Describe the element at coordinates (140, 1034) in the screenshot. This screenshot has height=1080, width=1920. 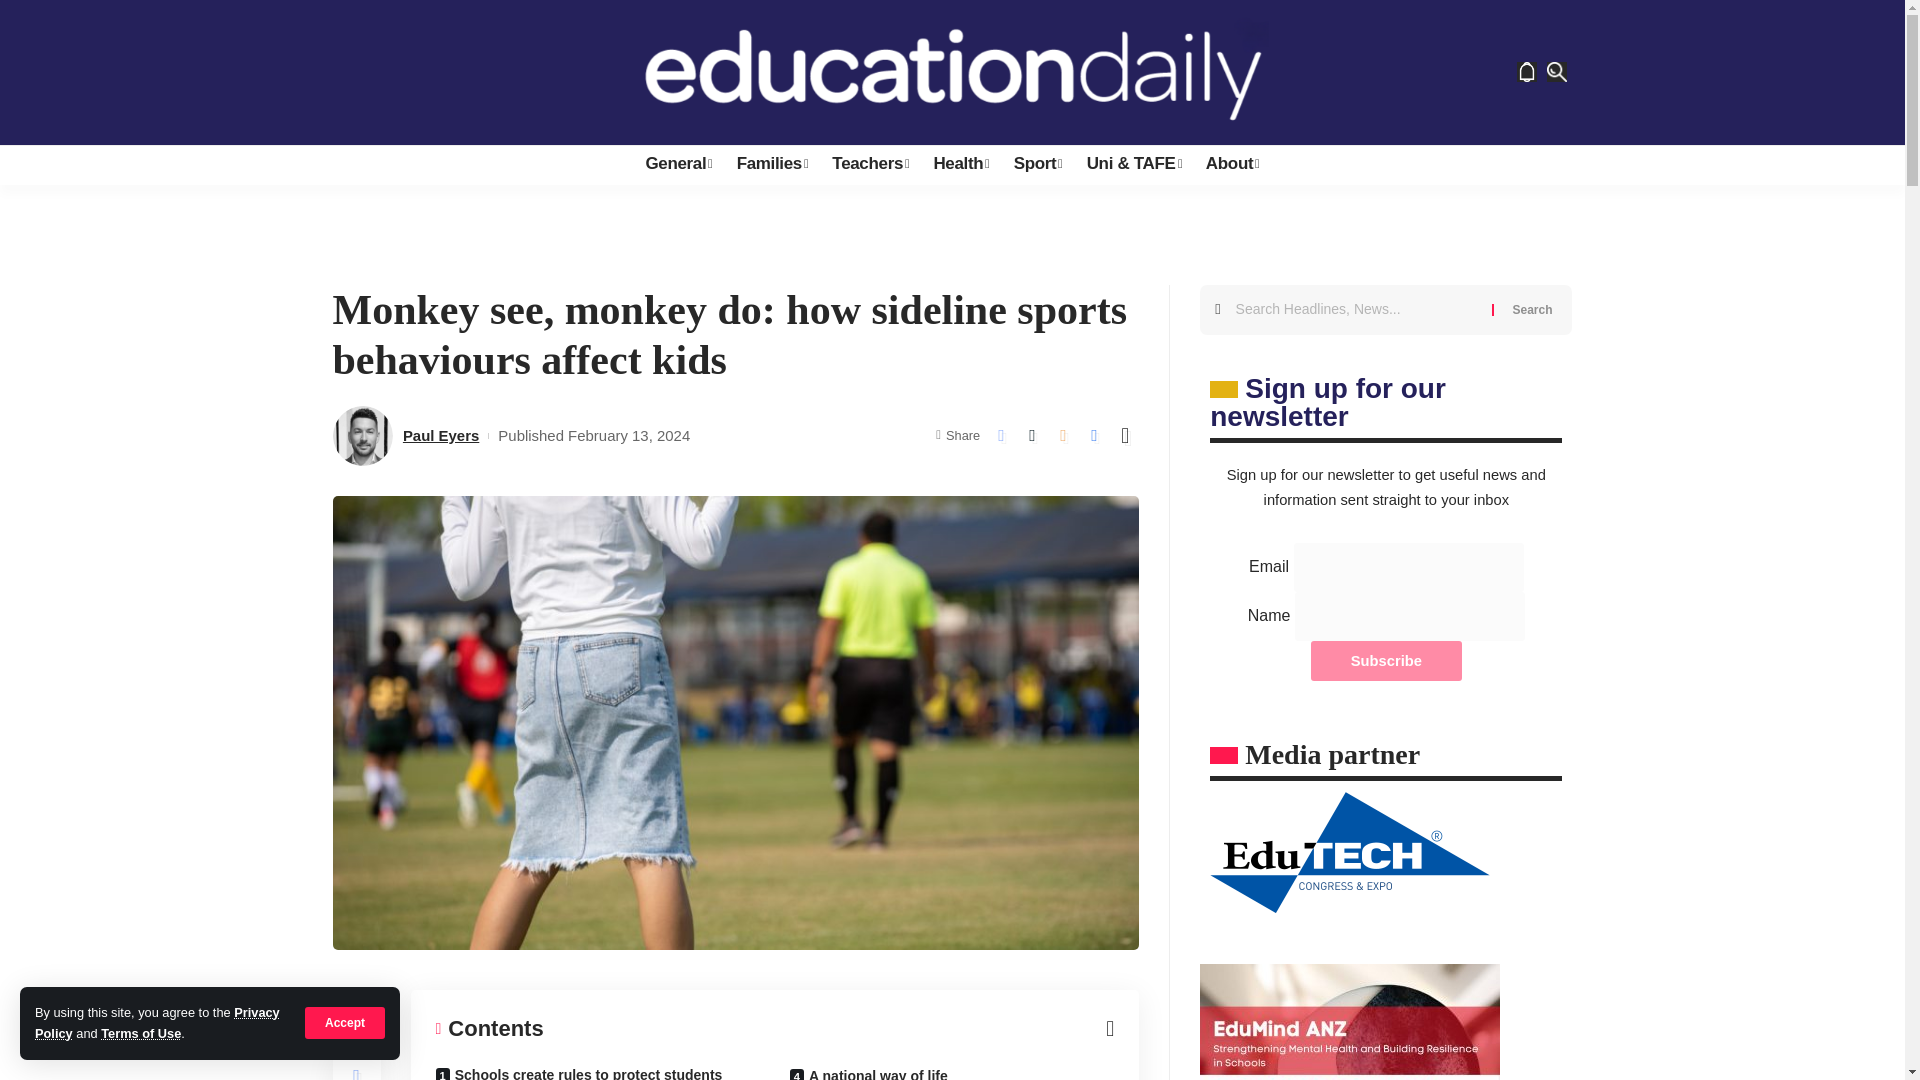
I see `Terms of Use` at that location.